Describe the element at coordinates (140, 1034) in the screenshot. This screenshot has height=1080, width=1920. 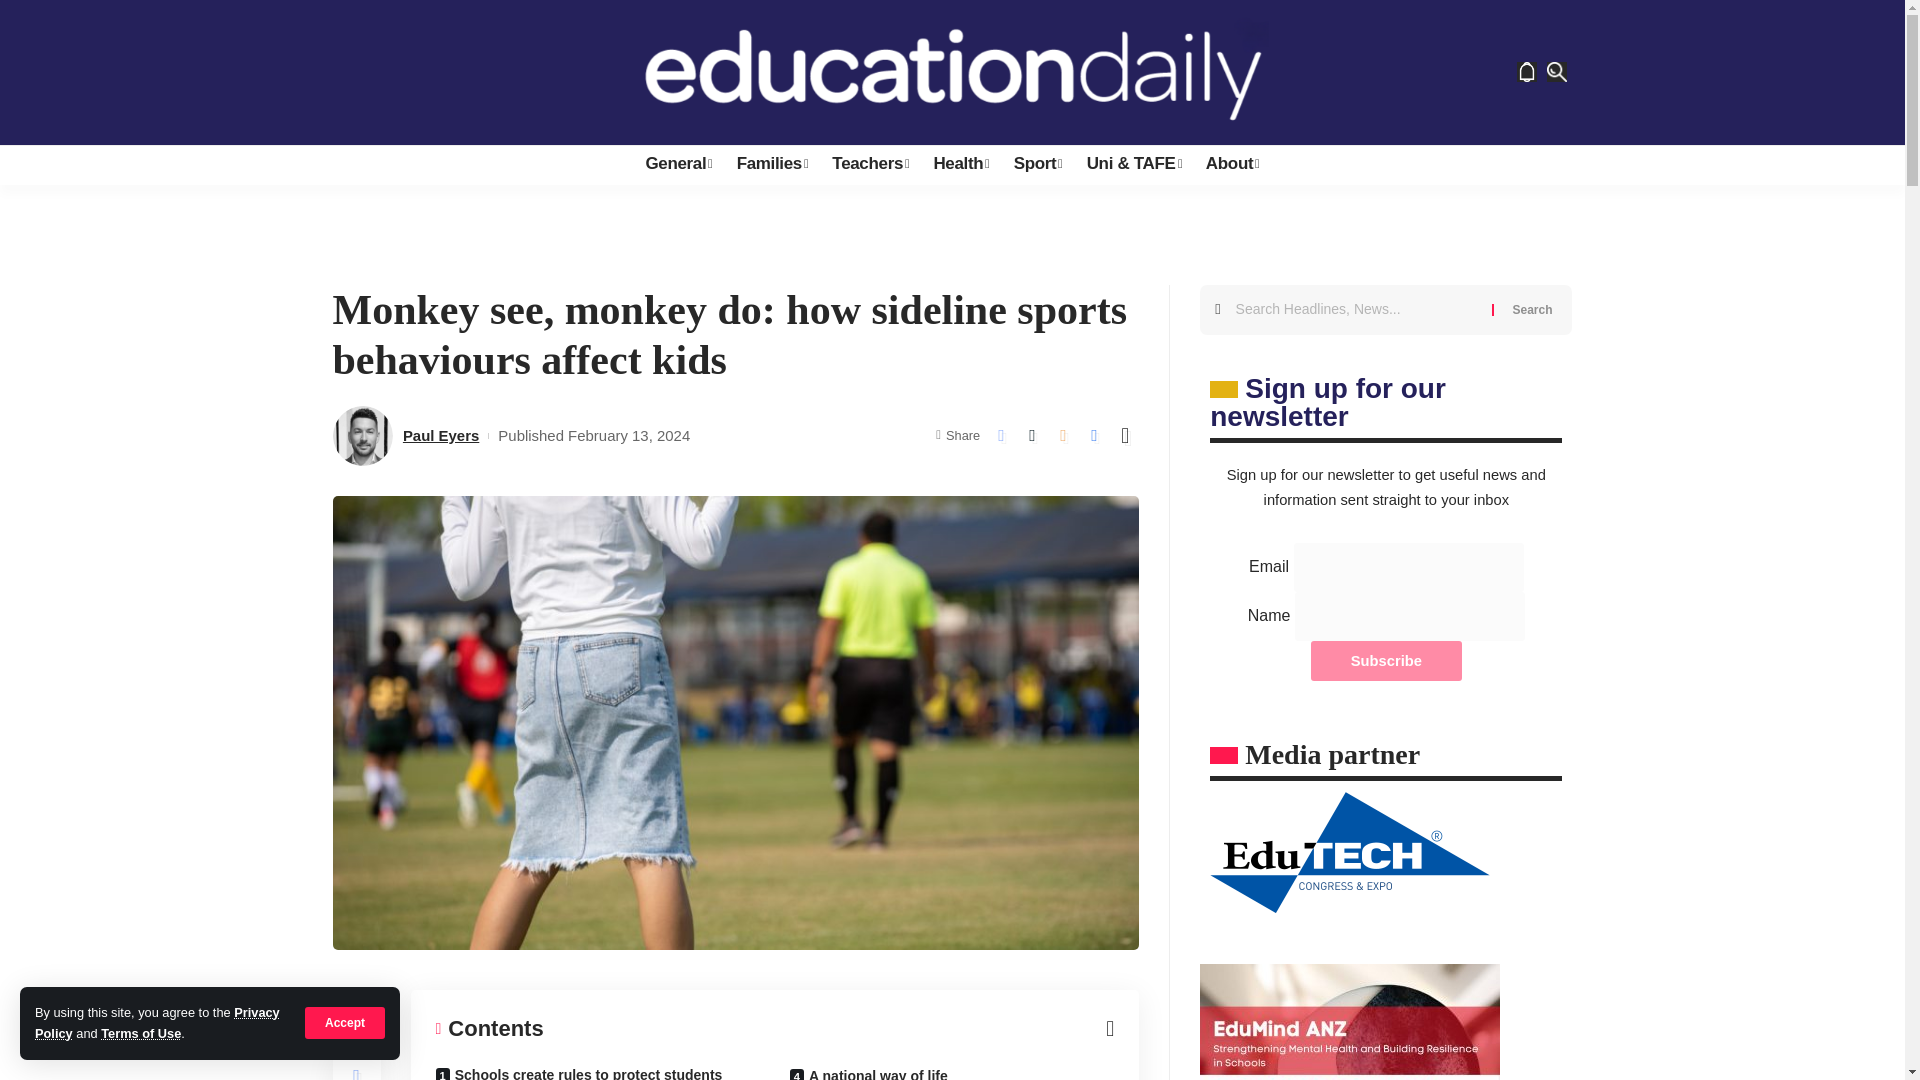
I see `Terms of Use` at that location.